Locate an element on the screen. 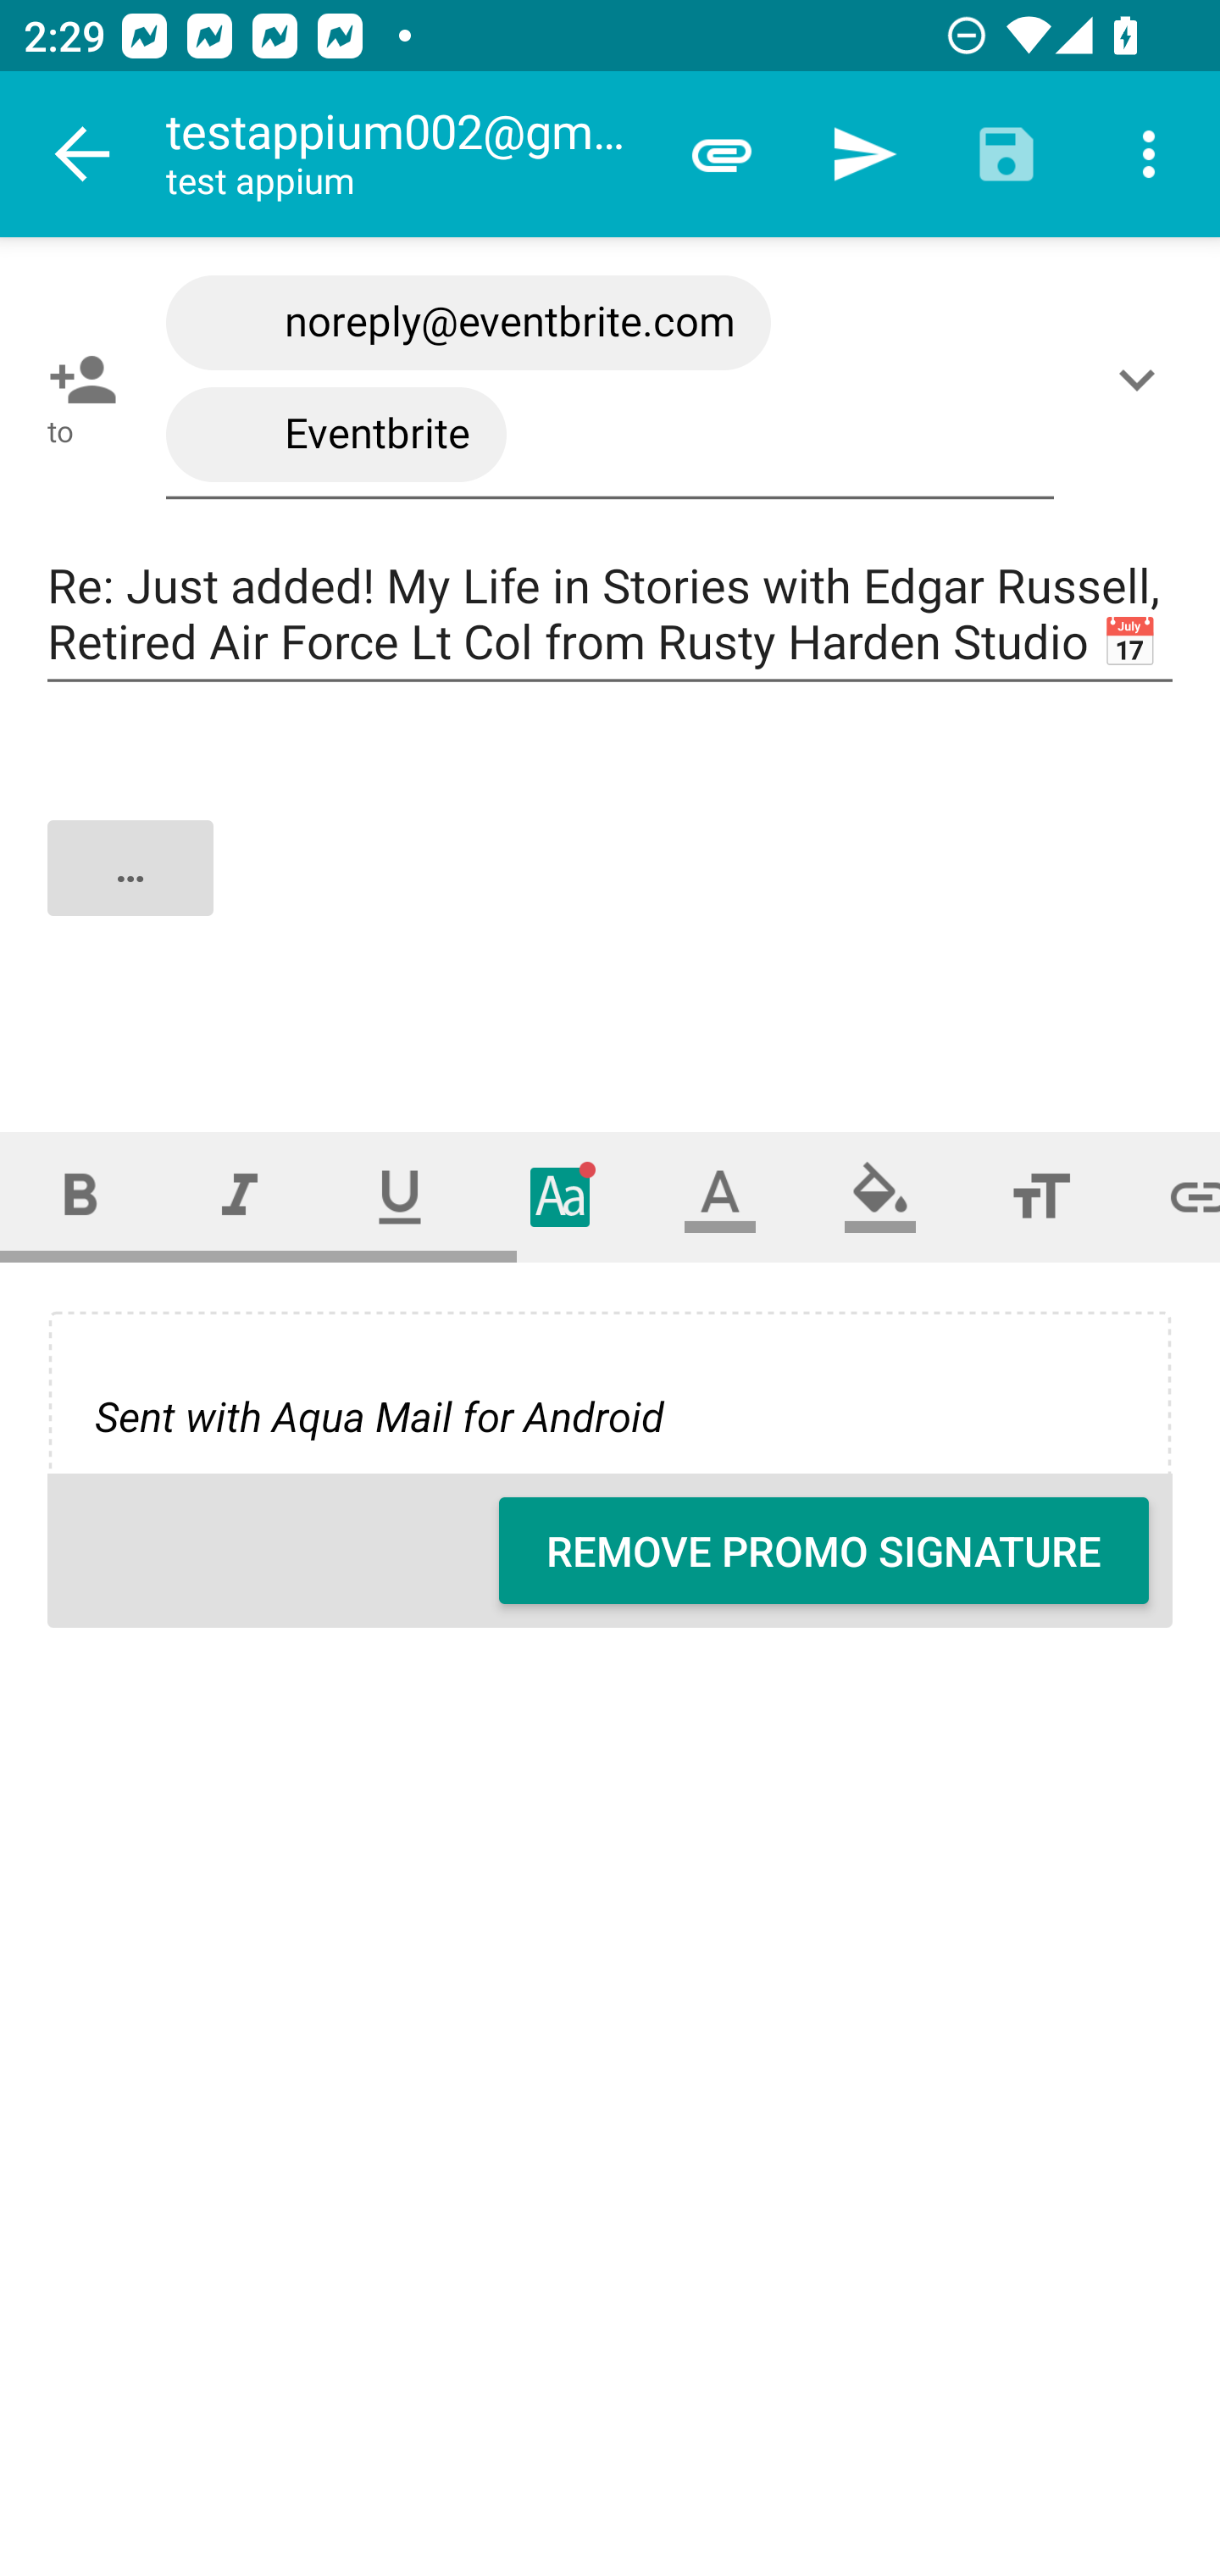  Bold is located at coordinates (80, 1196).